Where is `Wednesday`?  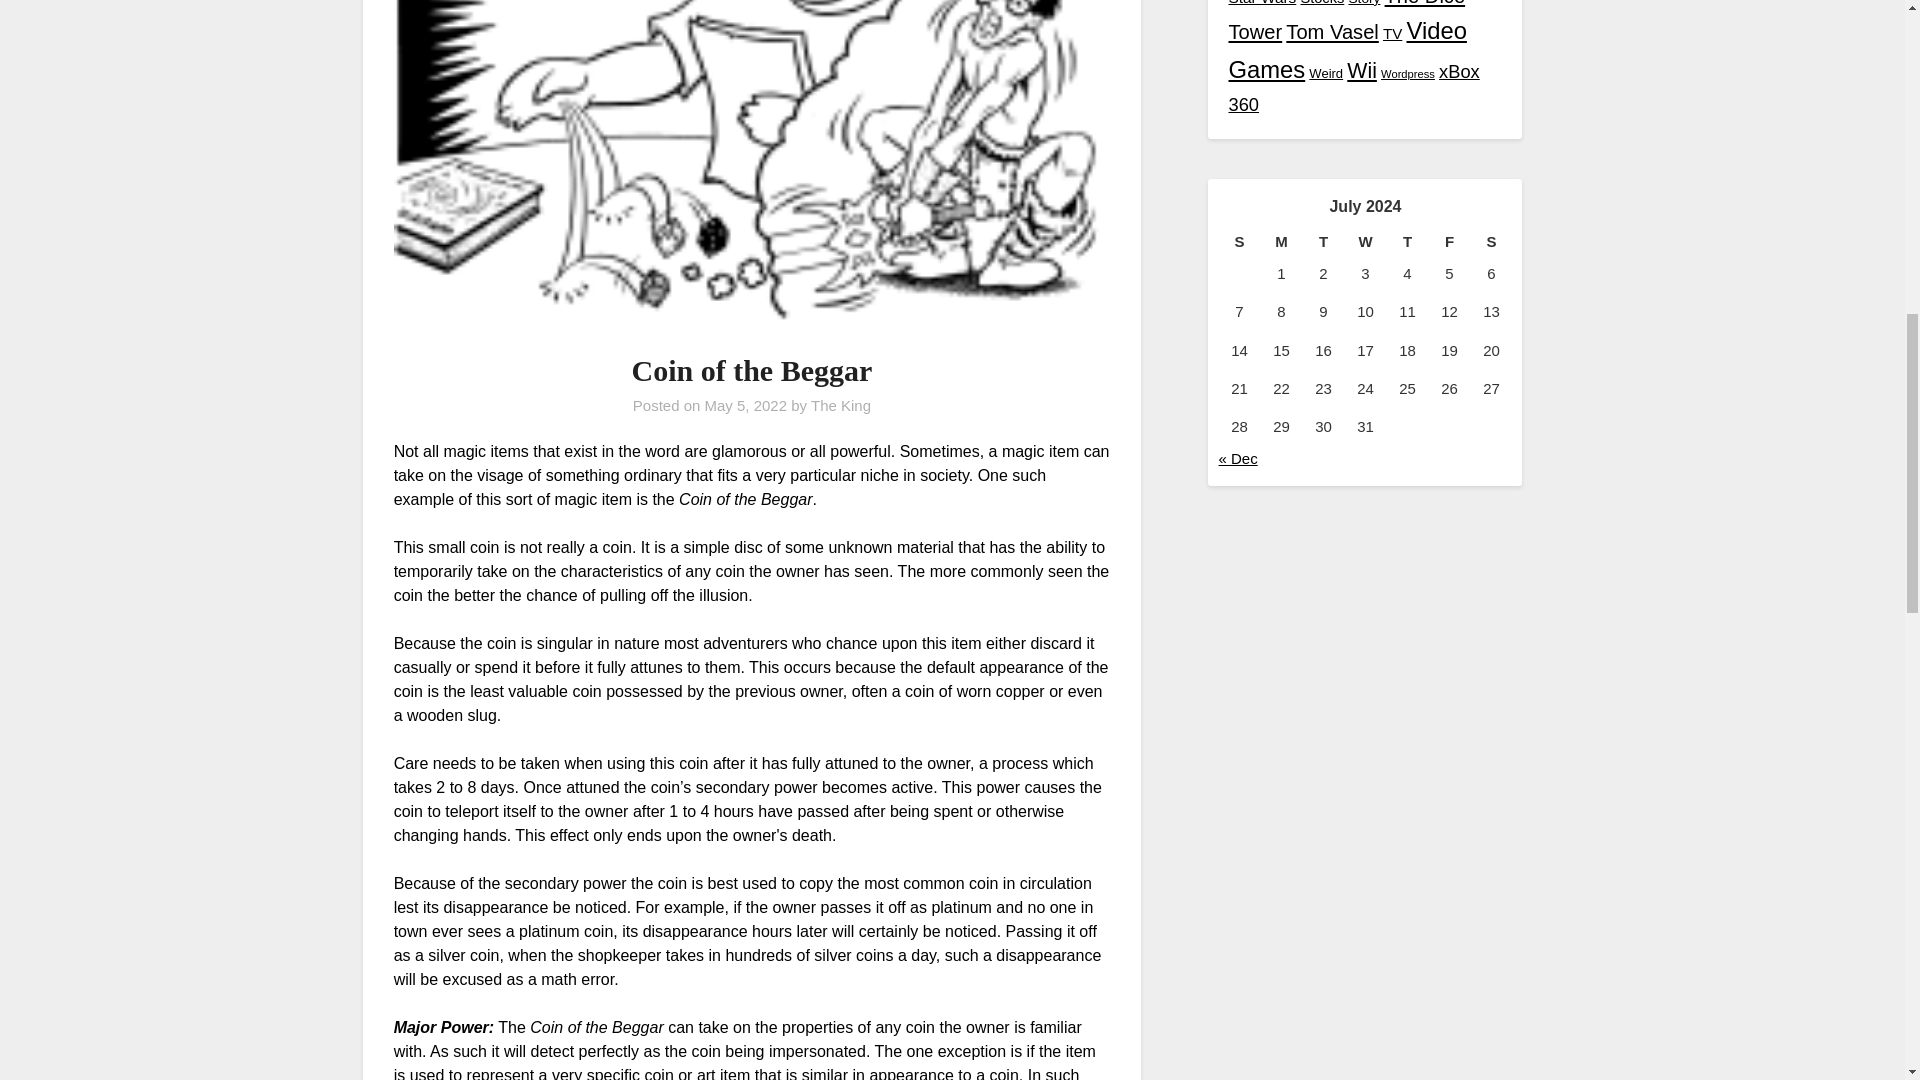
Wednesday is located at coordinates (1365, 242).